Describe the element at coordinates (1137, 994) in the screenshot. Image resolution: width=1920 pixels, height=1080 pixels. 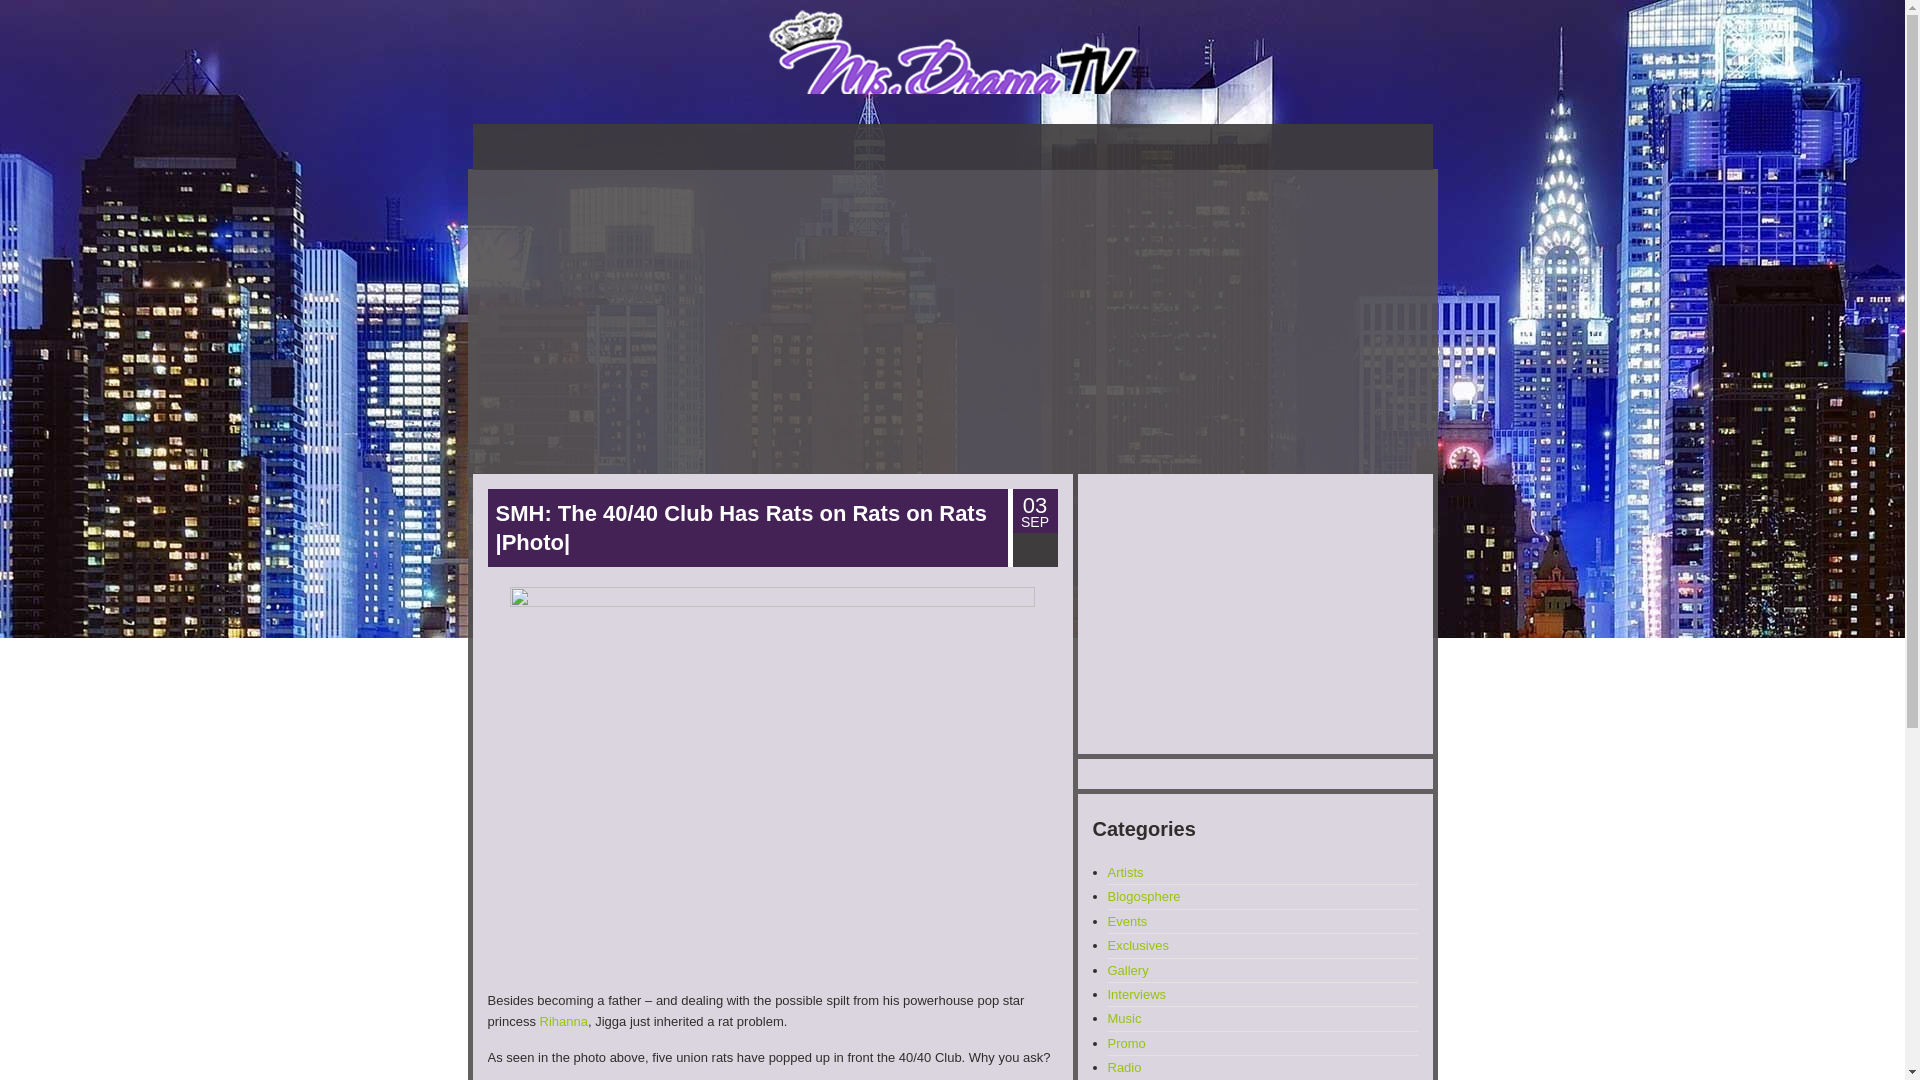
I see `Interviews` at that location.